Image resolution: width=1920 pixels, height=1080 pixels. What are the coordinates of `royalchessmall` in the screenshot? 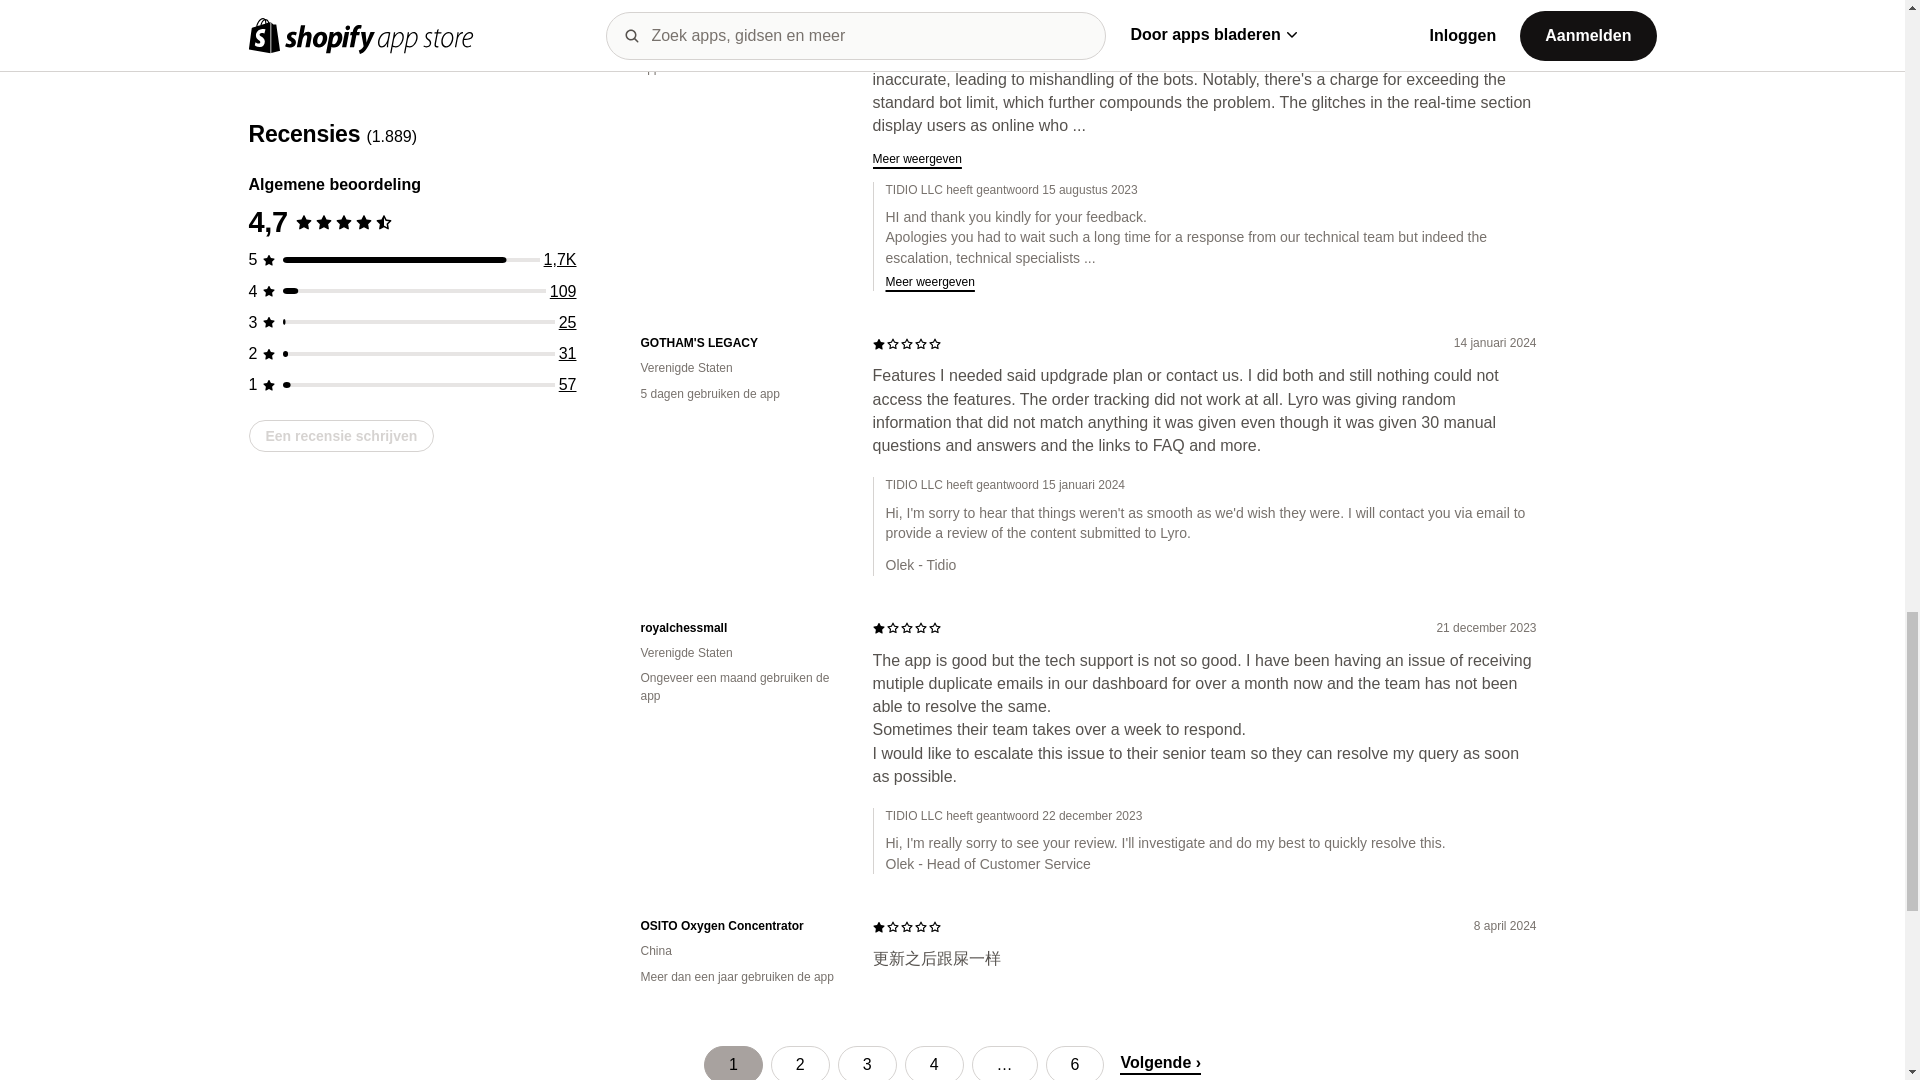 It's located at (740, 628).